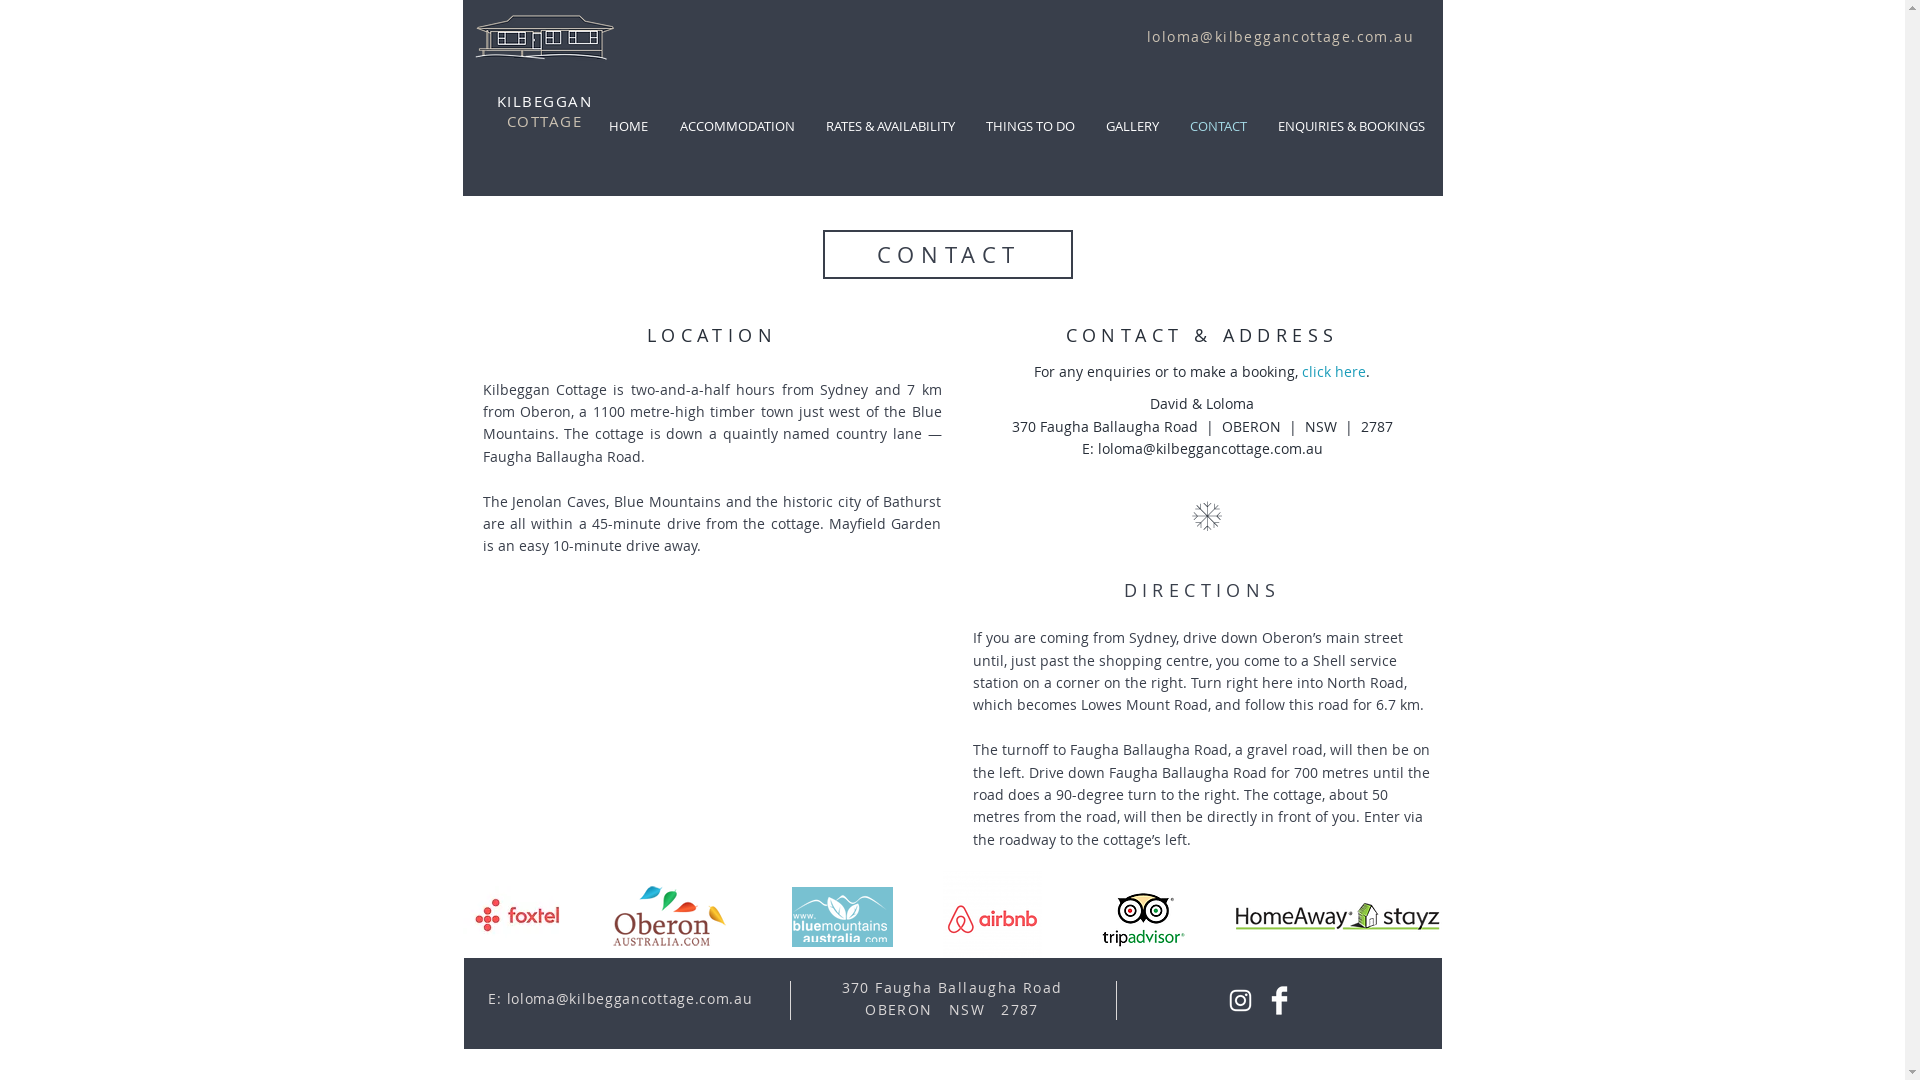  Describe the element at coordinates (1351, 126) in the screenshot. I see `ENQUIRIES & BOOKINGS` at that location.